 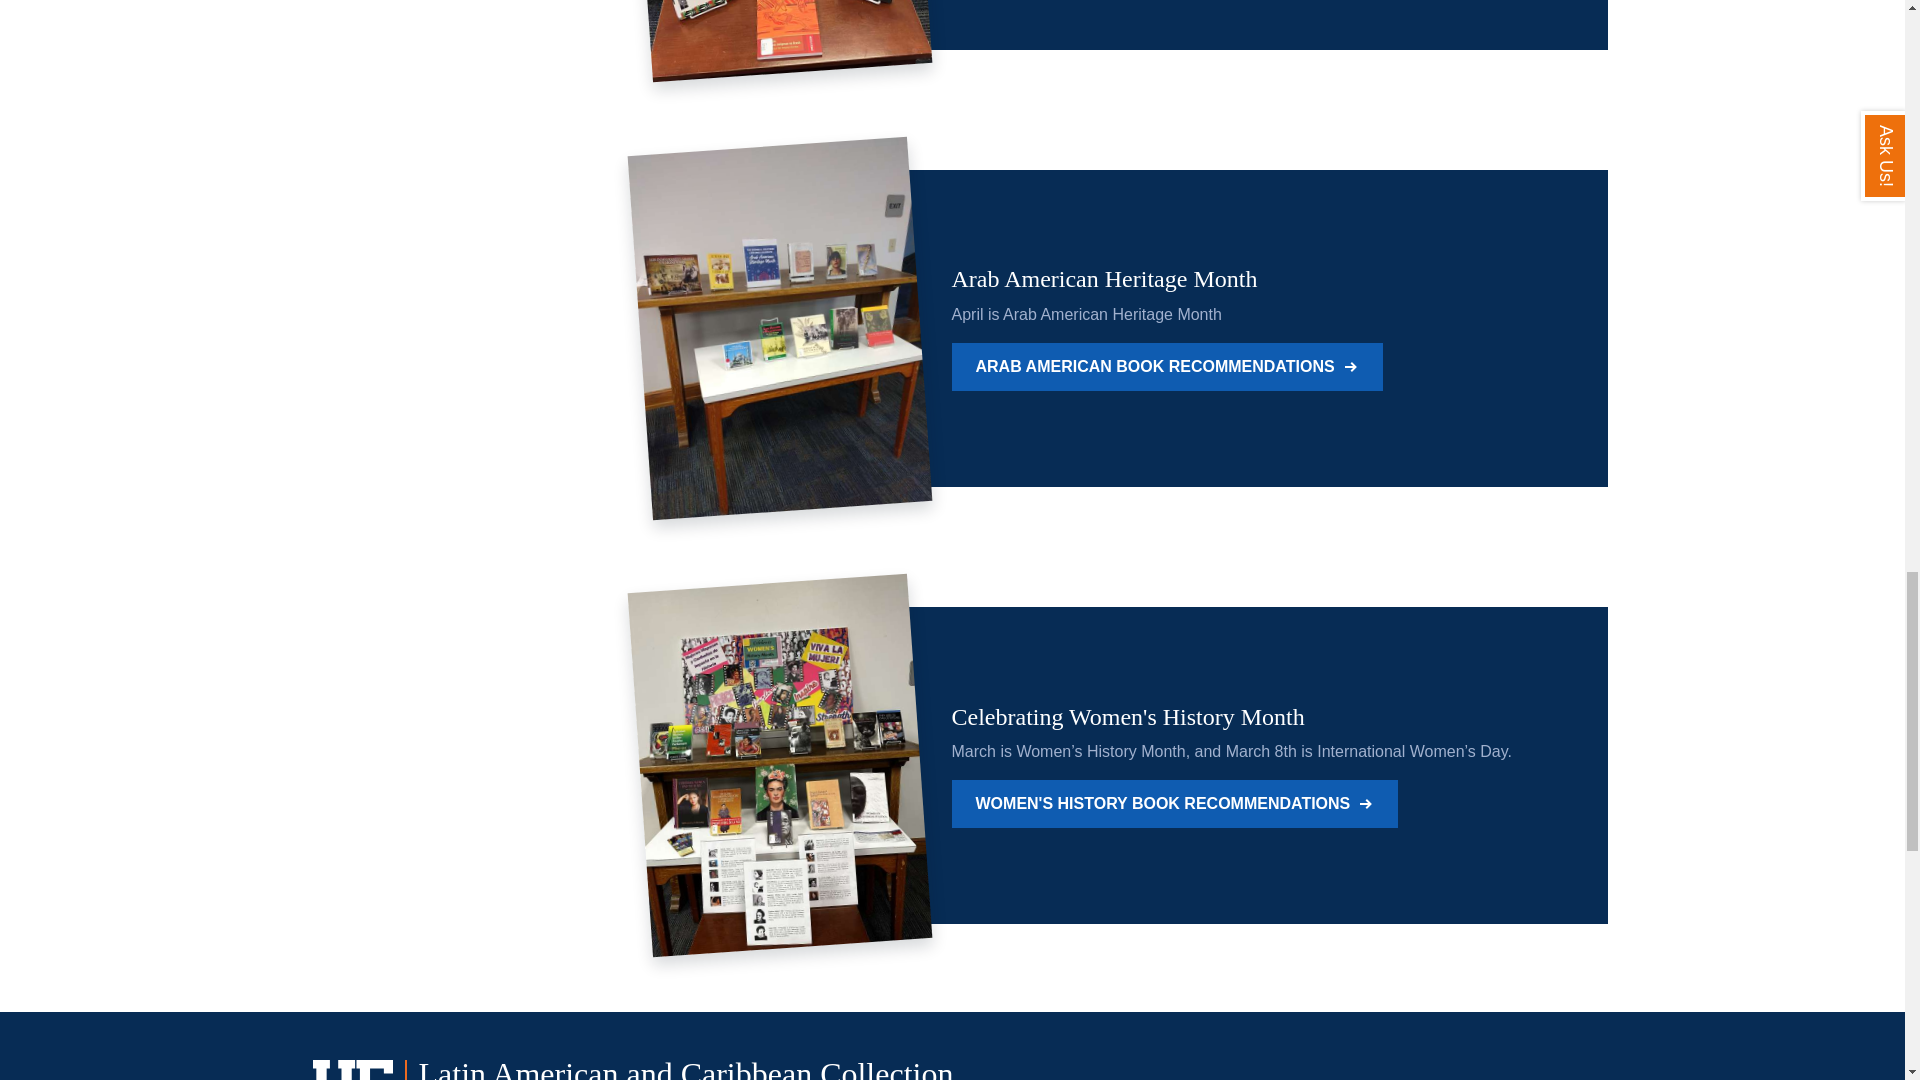 What do you see at coordinates (1538, 1078) in the screenshot?
I see `Library Staff` at bounding box center [1538, 1078].